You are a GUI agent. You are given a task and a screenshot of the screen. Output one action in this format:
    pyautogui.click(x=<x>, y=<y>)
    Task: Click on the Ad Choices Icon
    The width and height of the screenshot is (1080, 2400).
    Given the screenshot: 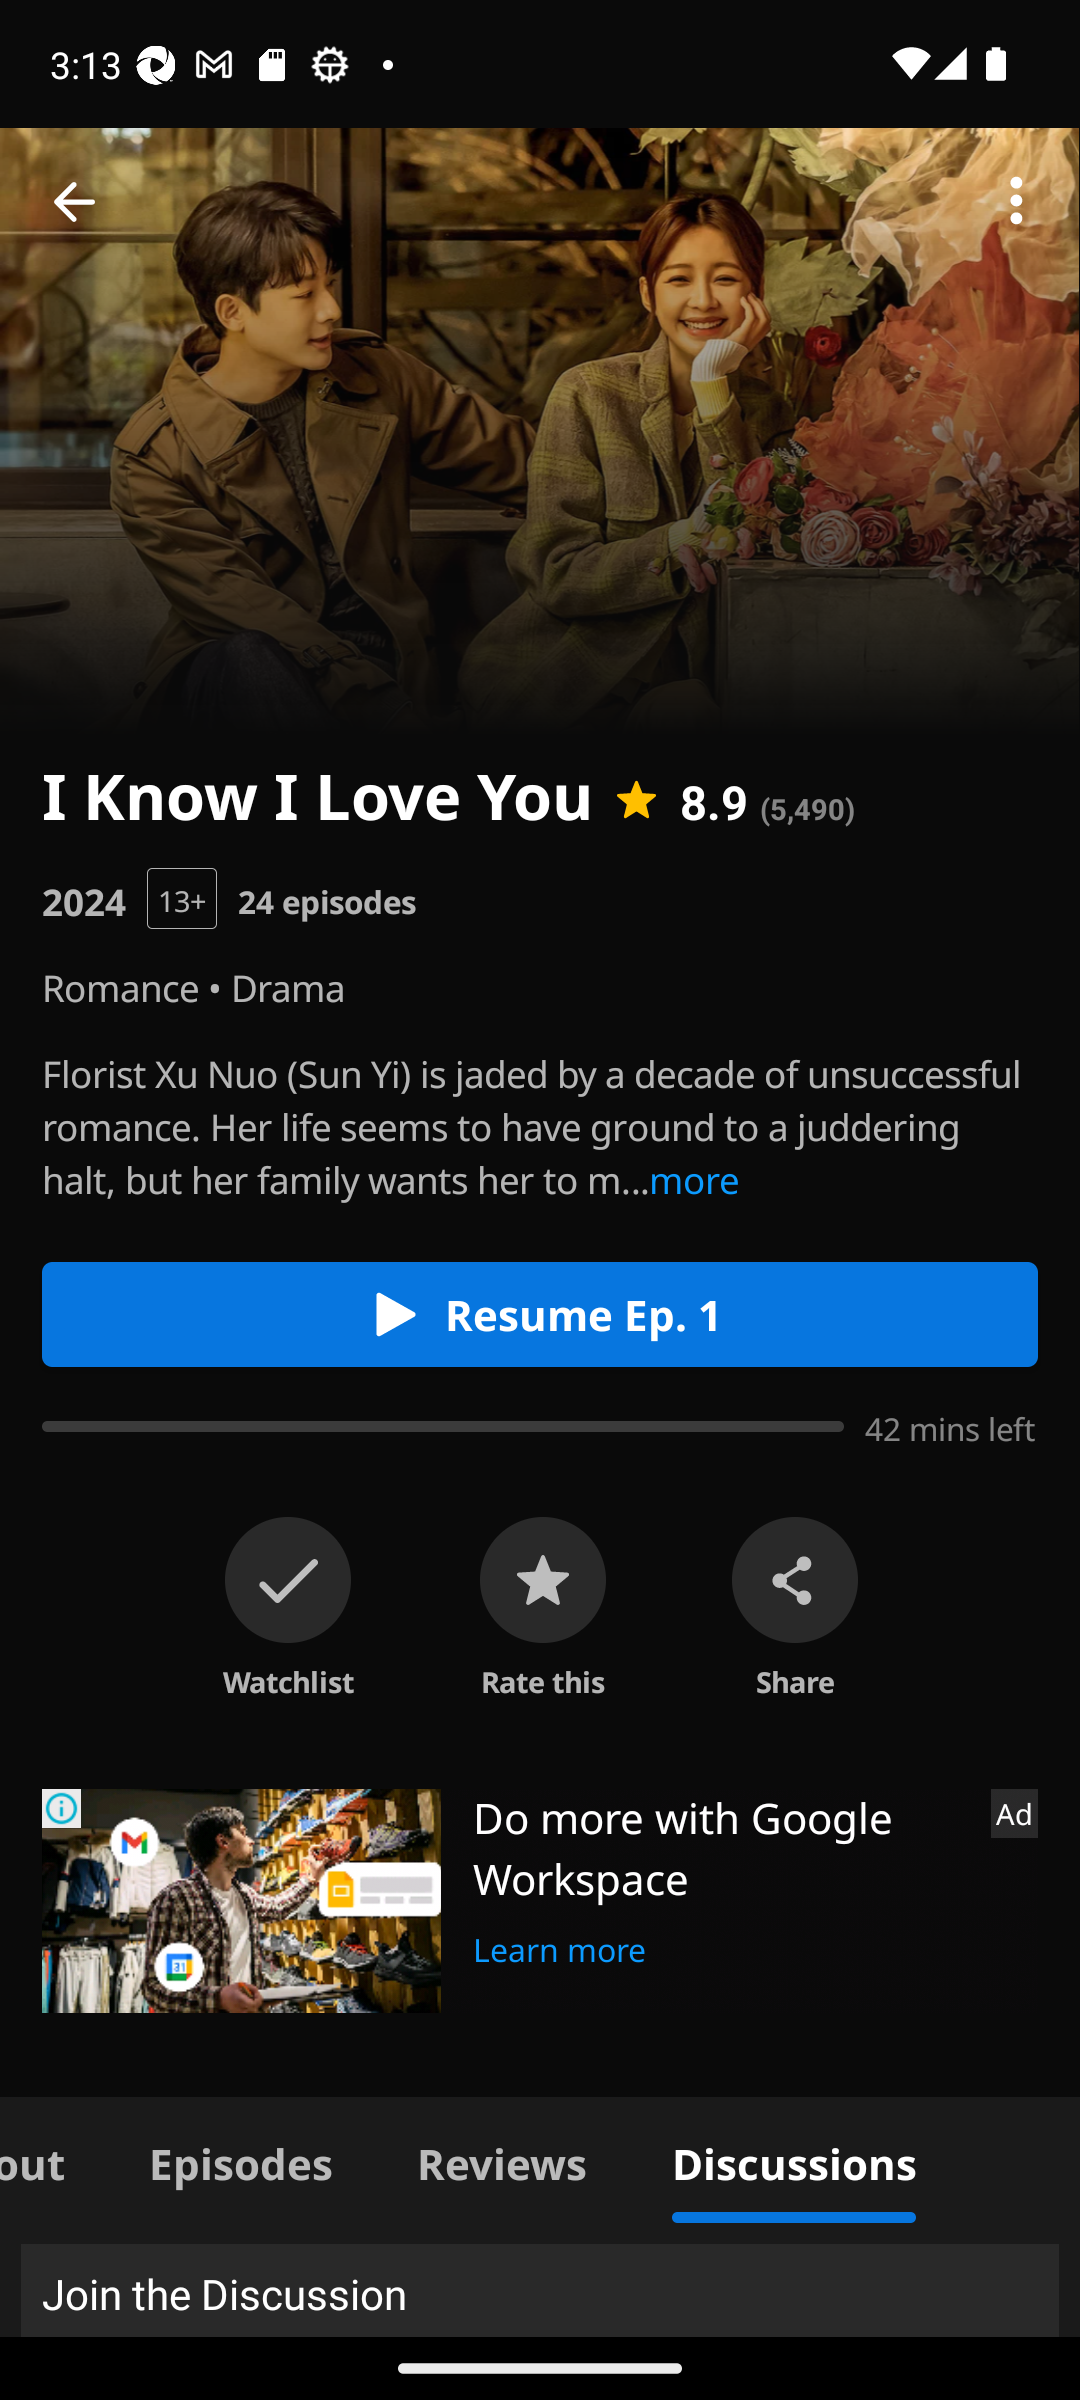 What is the action you would take?
    pyautogui.click(x=62, y=1808)
    